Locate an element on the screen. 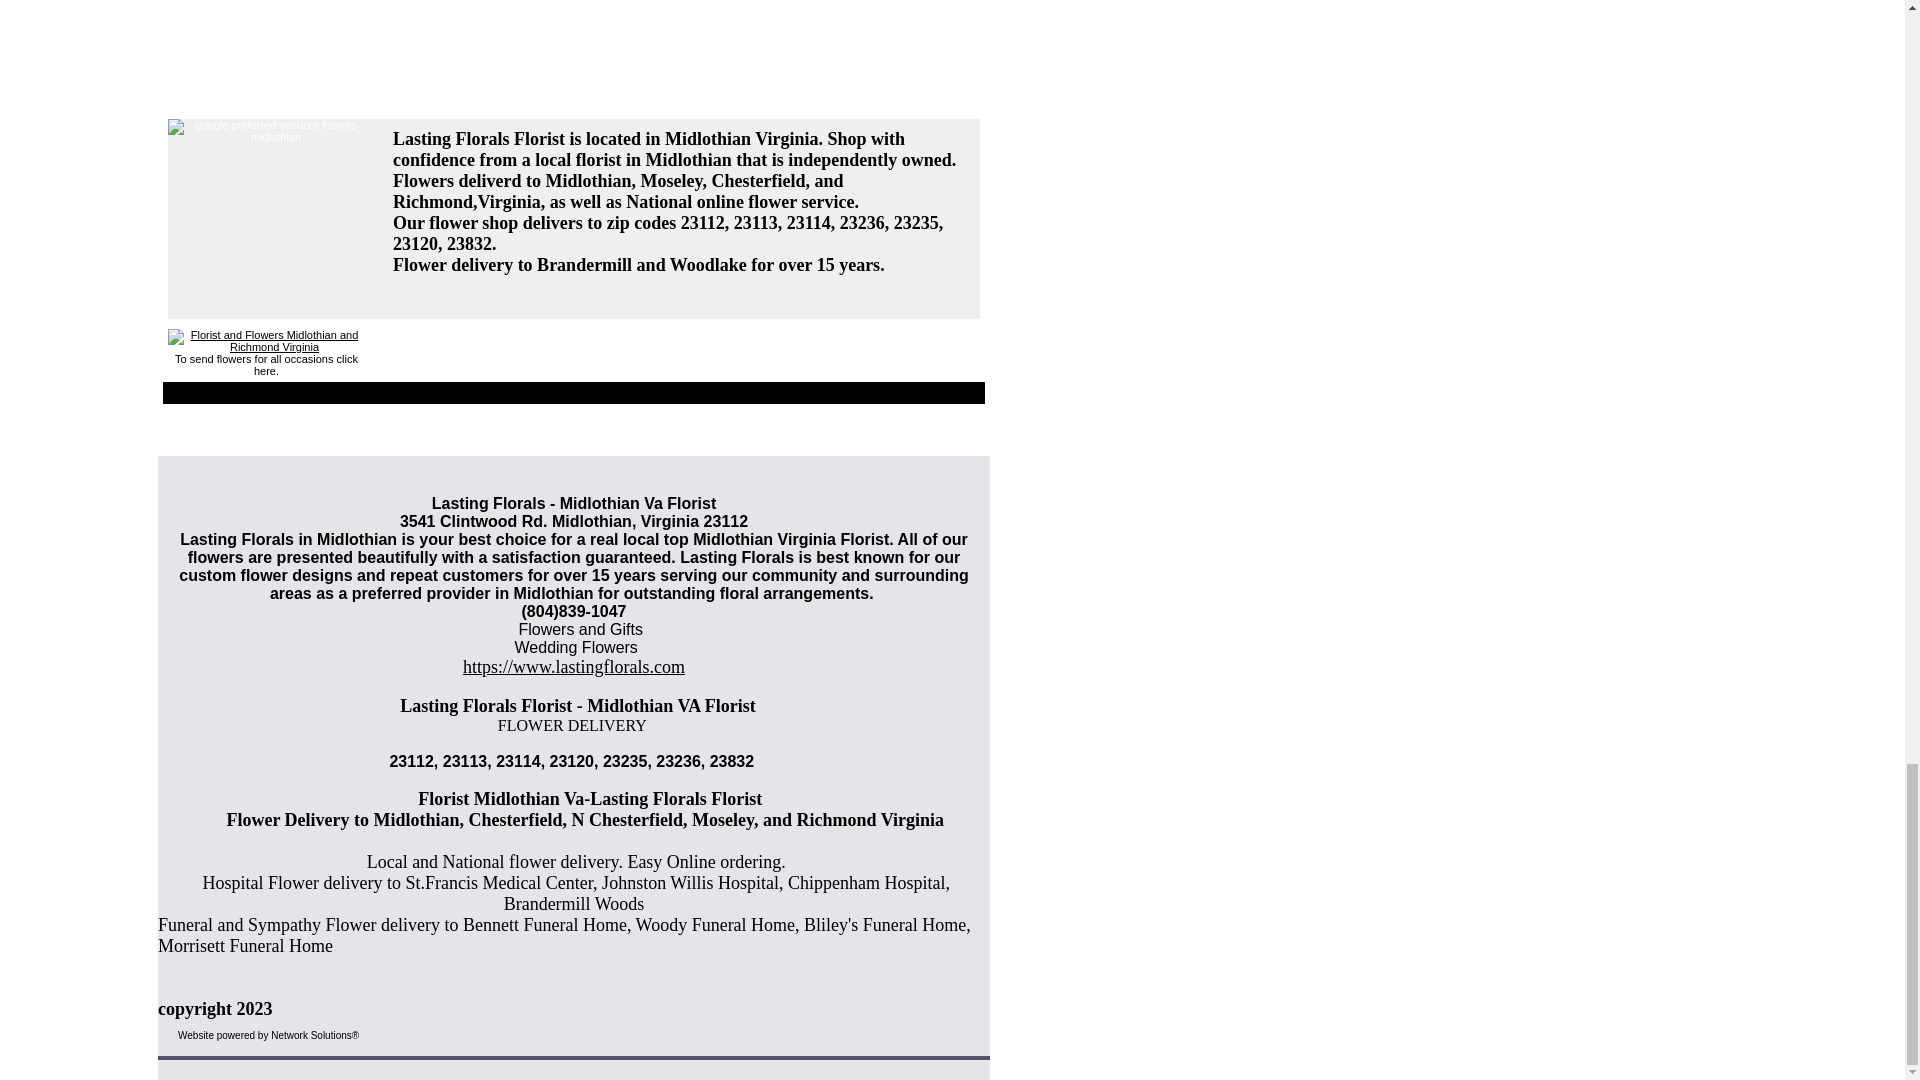 This screenshot has width=1920, height=1080. Website is located at coordinates (196, 1036).